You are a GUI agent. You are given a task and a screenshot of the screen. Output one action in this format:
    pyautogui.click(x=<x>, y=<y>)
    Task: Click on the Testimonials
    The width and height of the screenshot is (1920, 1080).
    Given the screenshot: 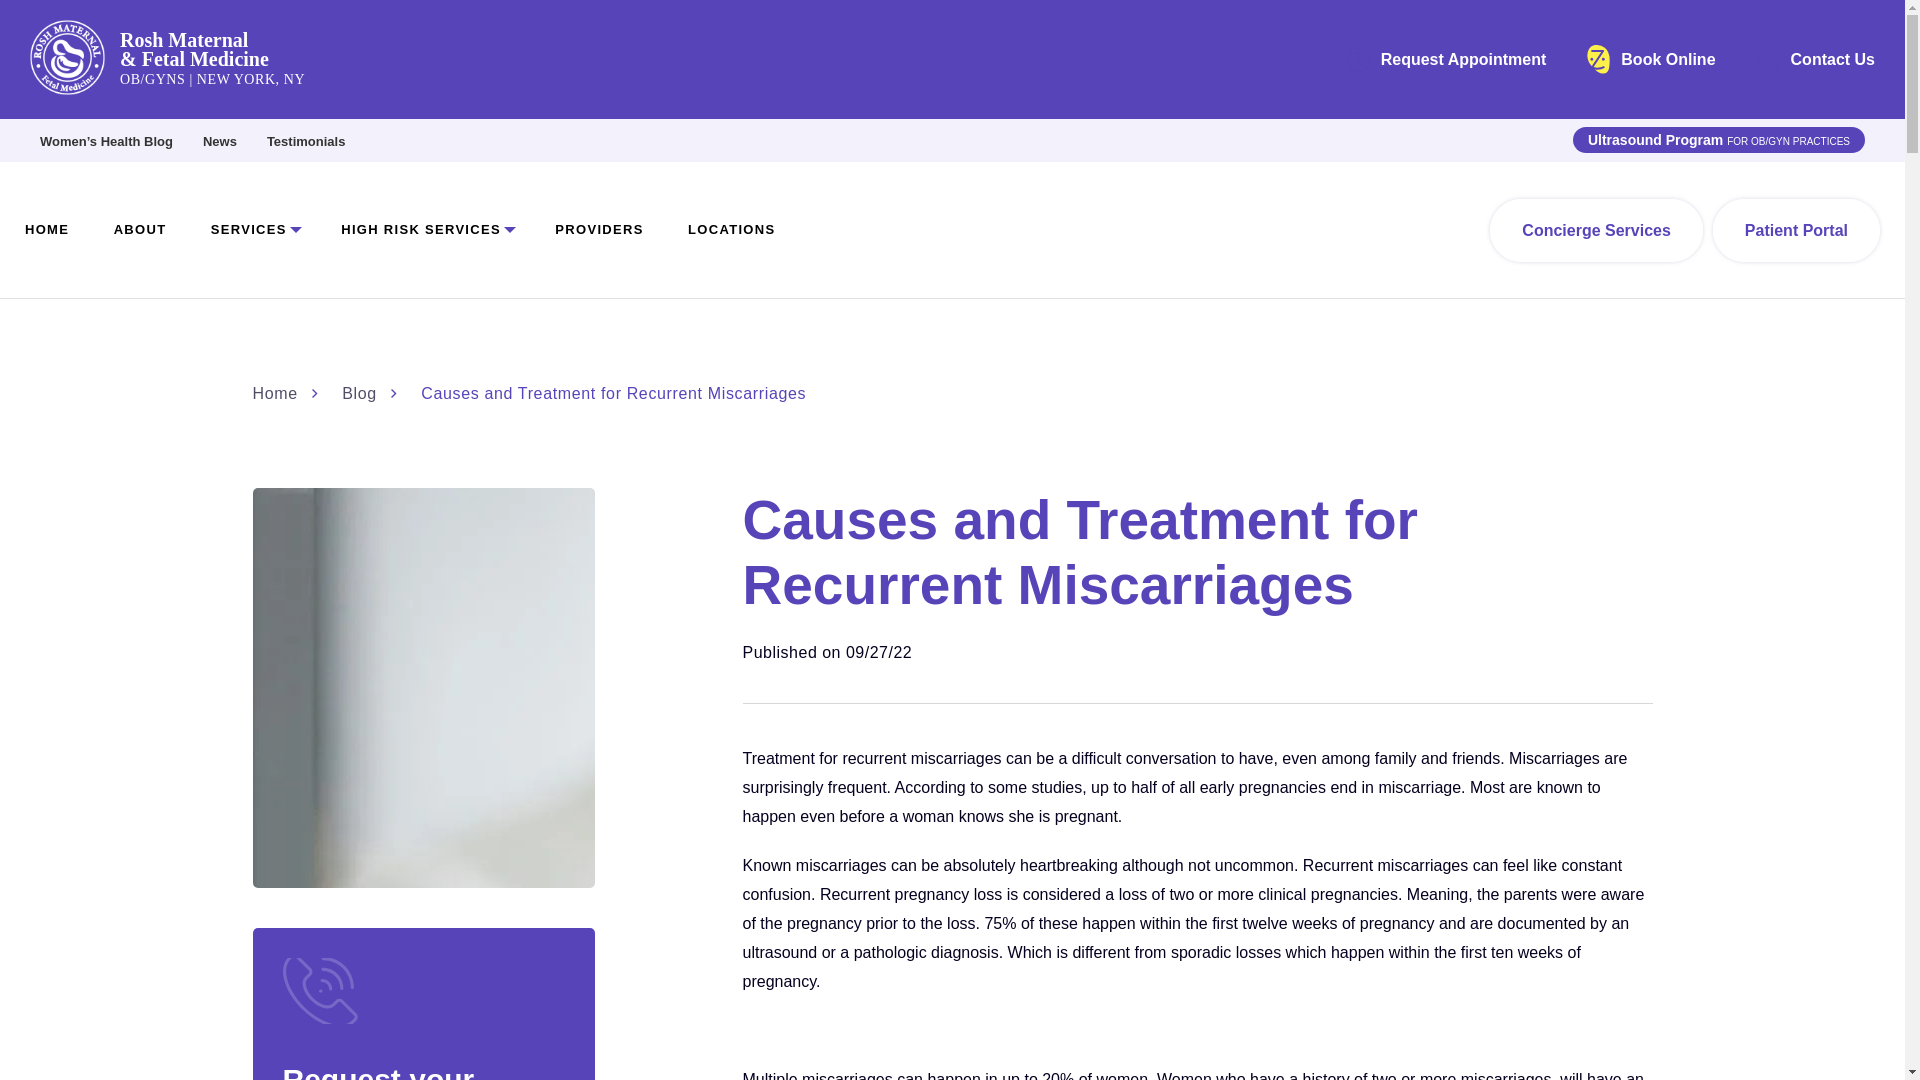 What is the action you would take?
    pyautogui.click(x=306, y=141)
    